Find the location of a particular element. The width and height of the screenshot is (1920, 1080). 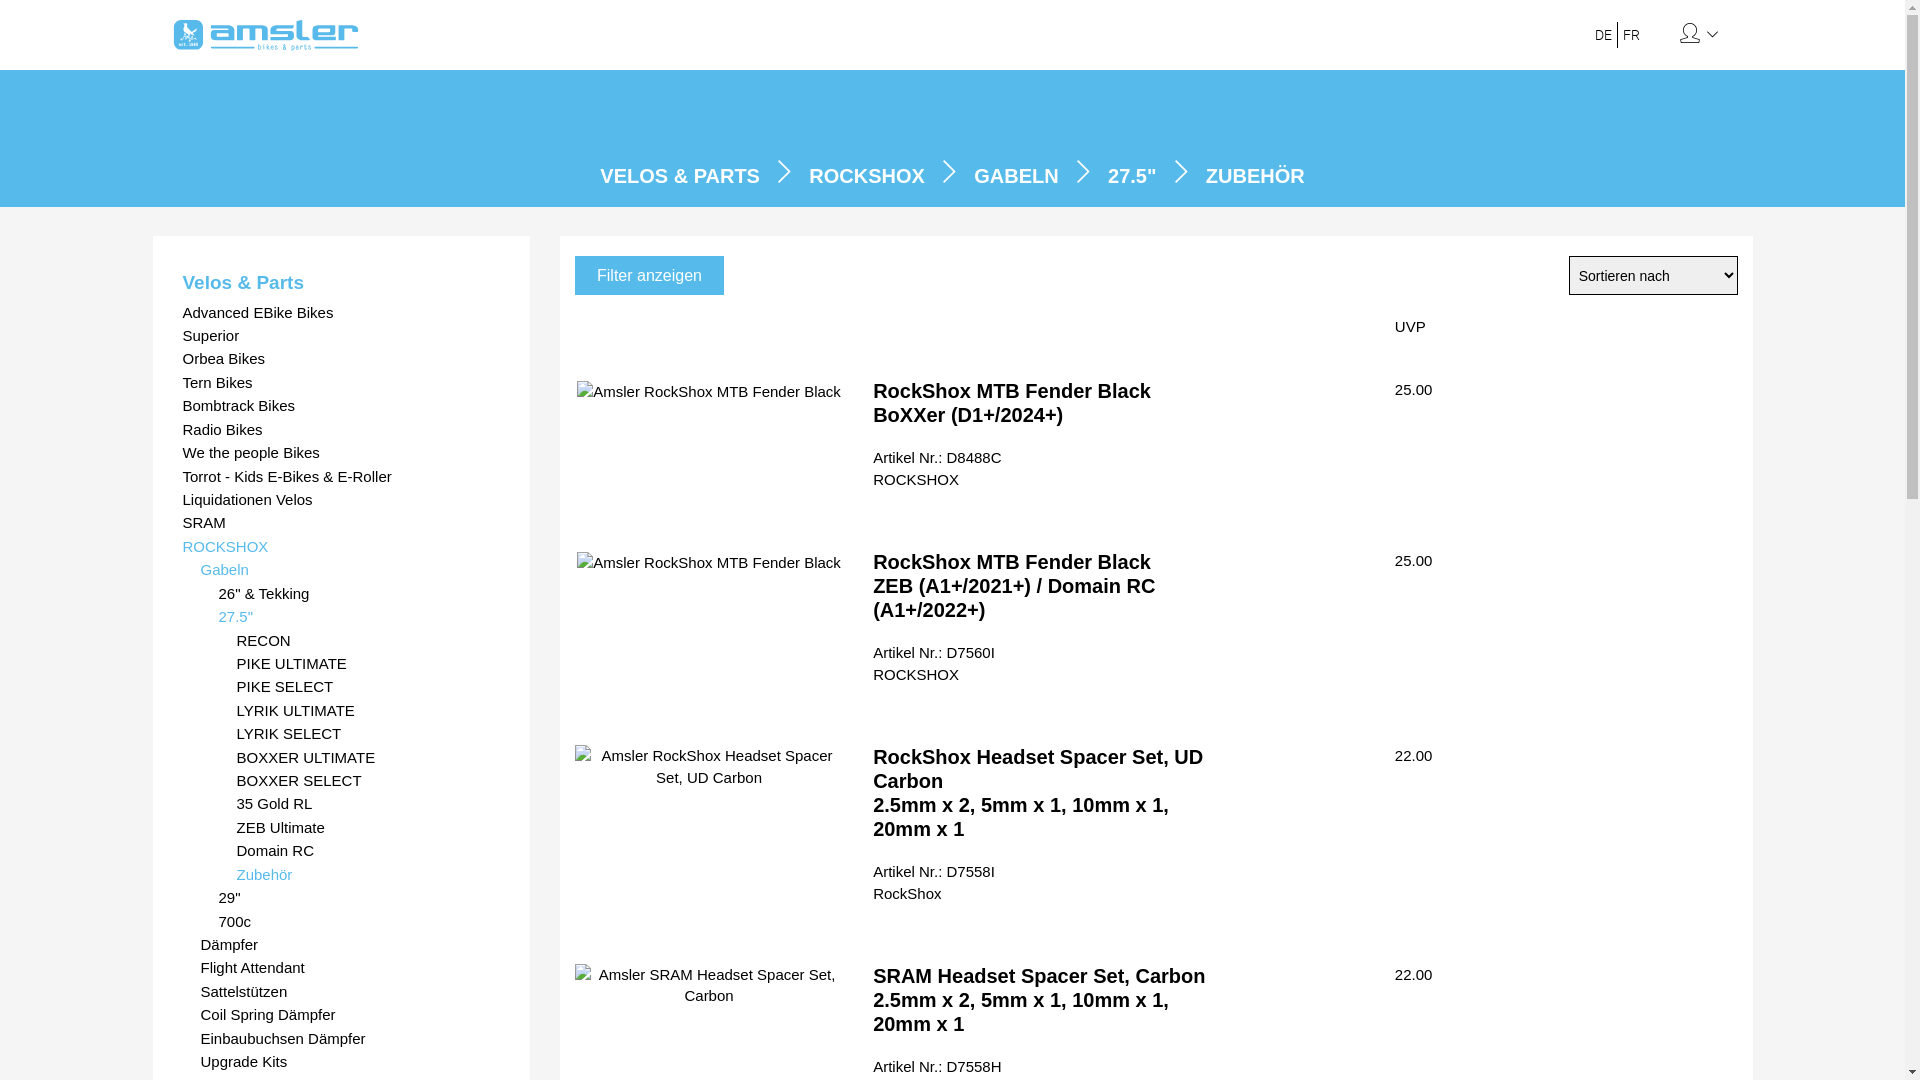

SRAM is located at coordinates (341, 522).